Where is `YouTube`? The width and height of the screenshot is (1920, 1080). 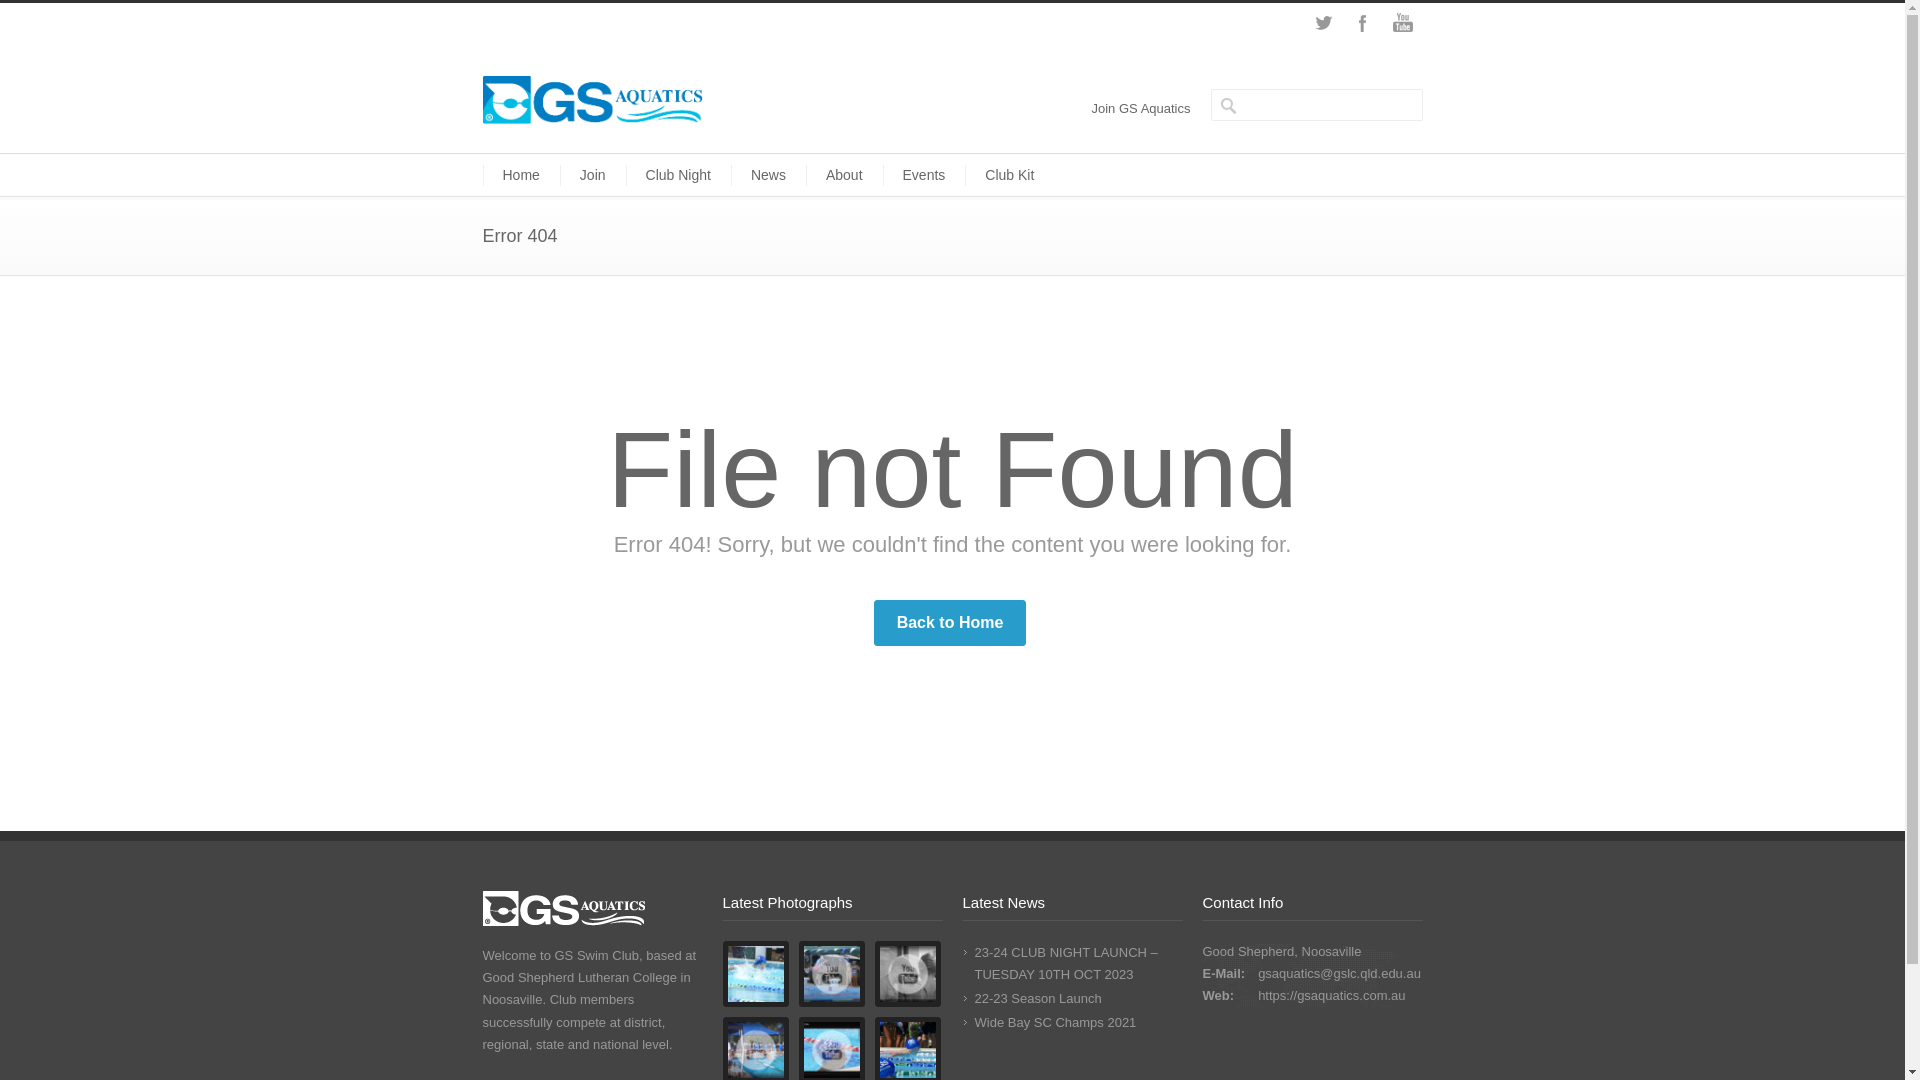 YouTube is located at coordinates (1402, 23).